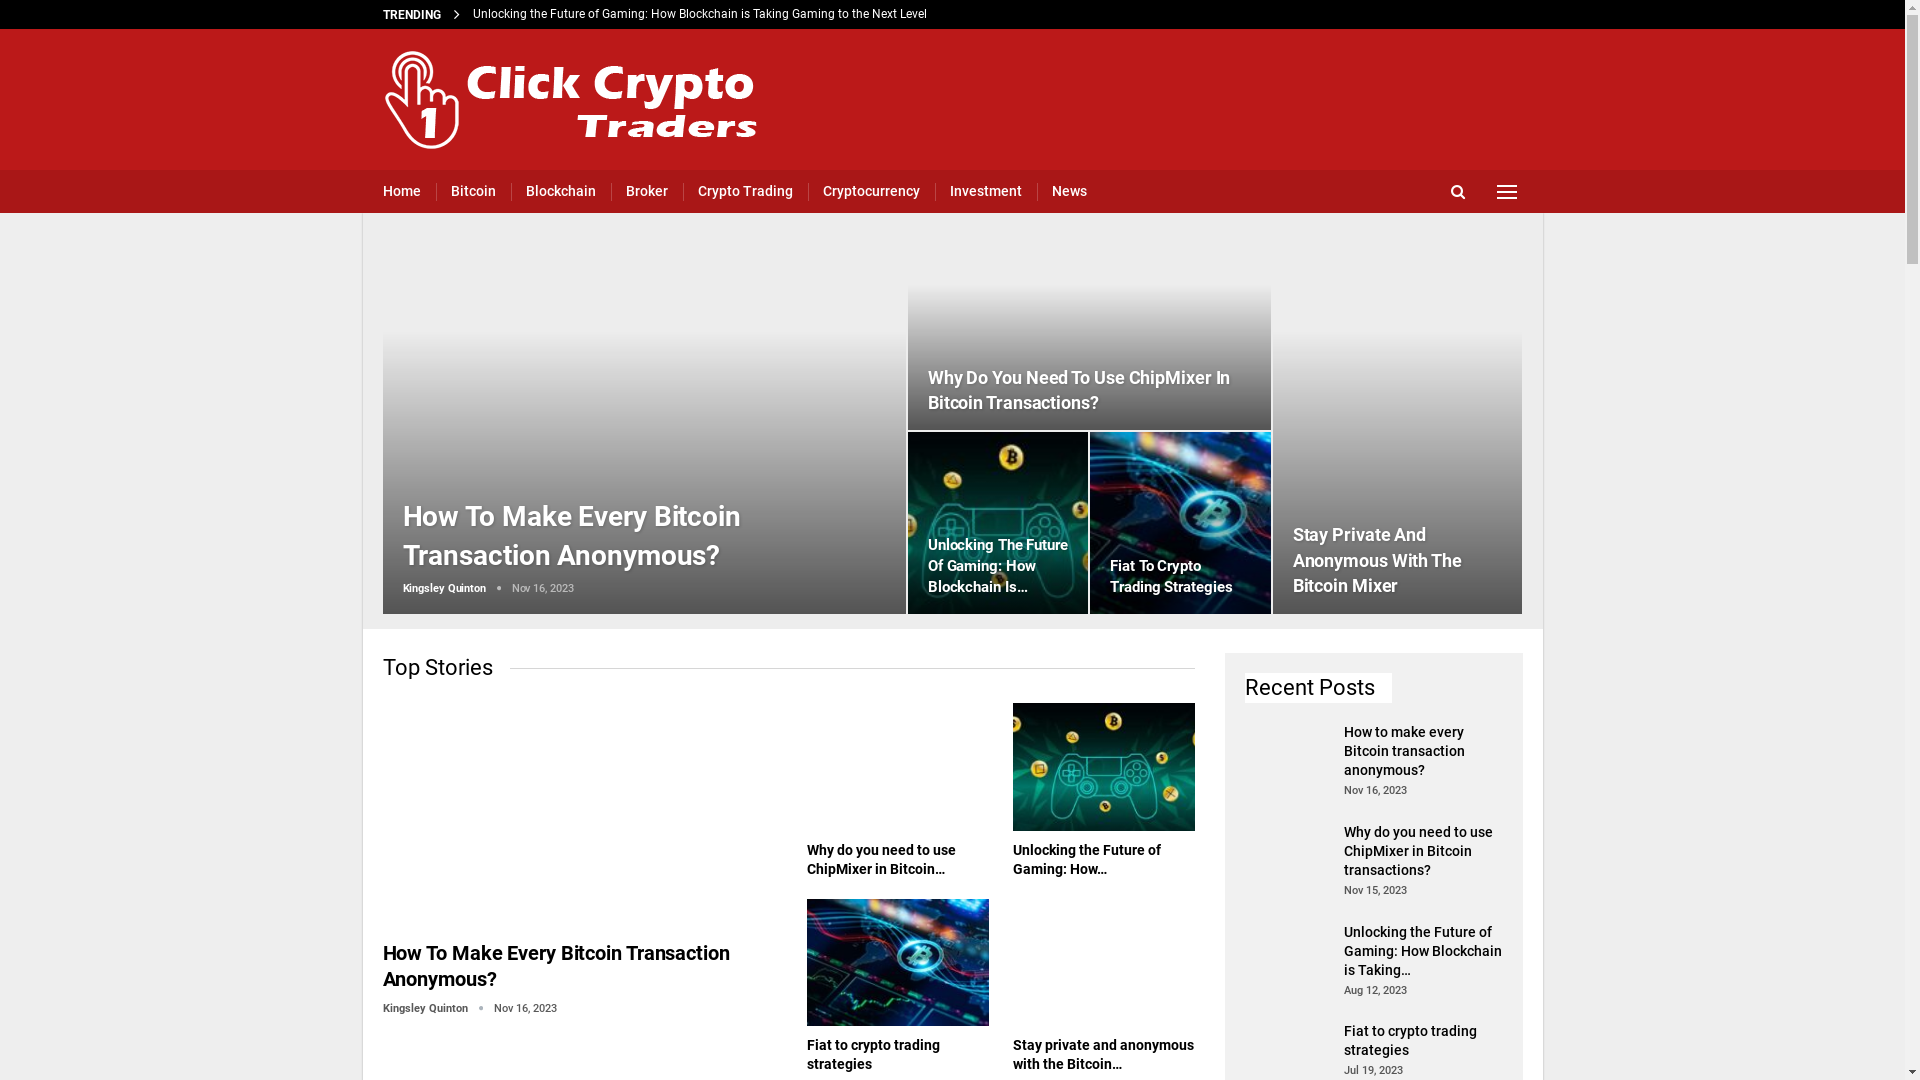 Image resolution: width=1920 pixels, height=1080 pixels. What do you see at coordinates (630, 14) in the screenshot?
I see `Why do you need to use ChipMixer in Bitcoin transactions?` at bounding box center [630, 14].